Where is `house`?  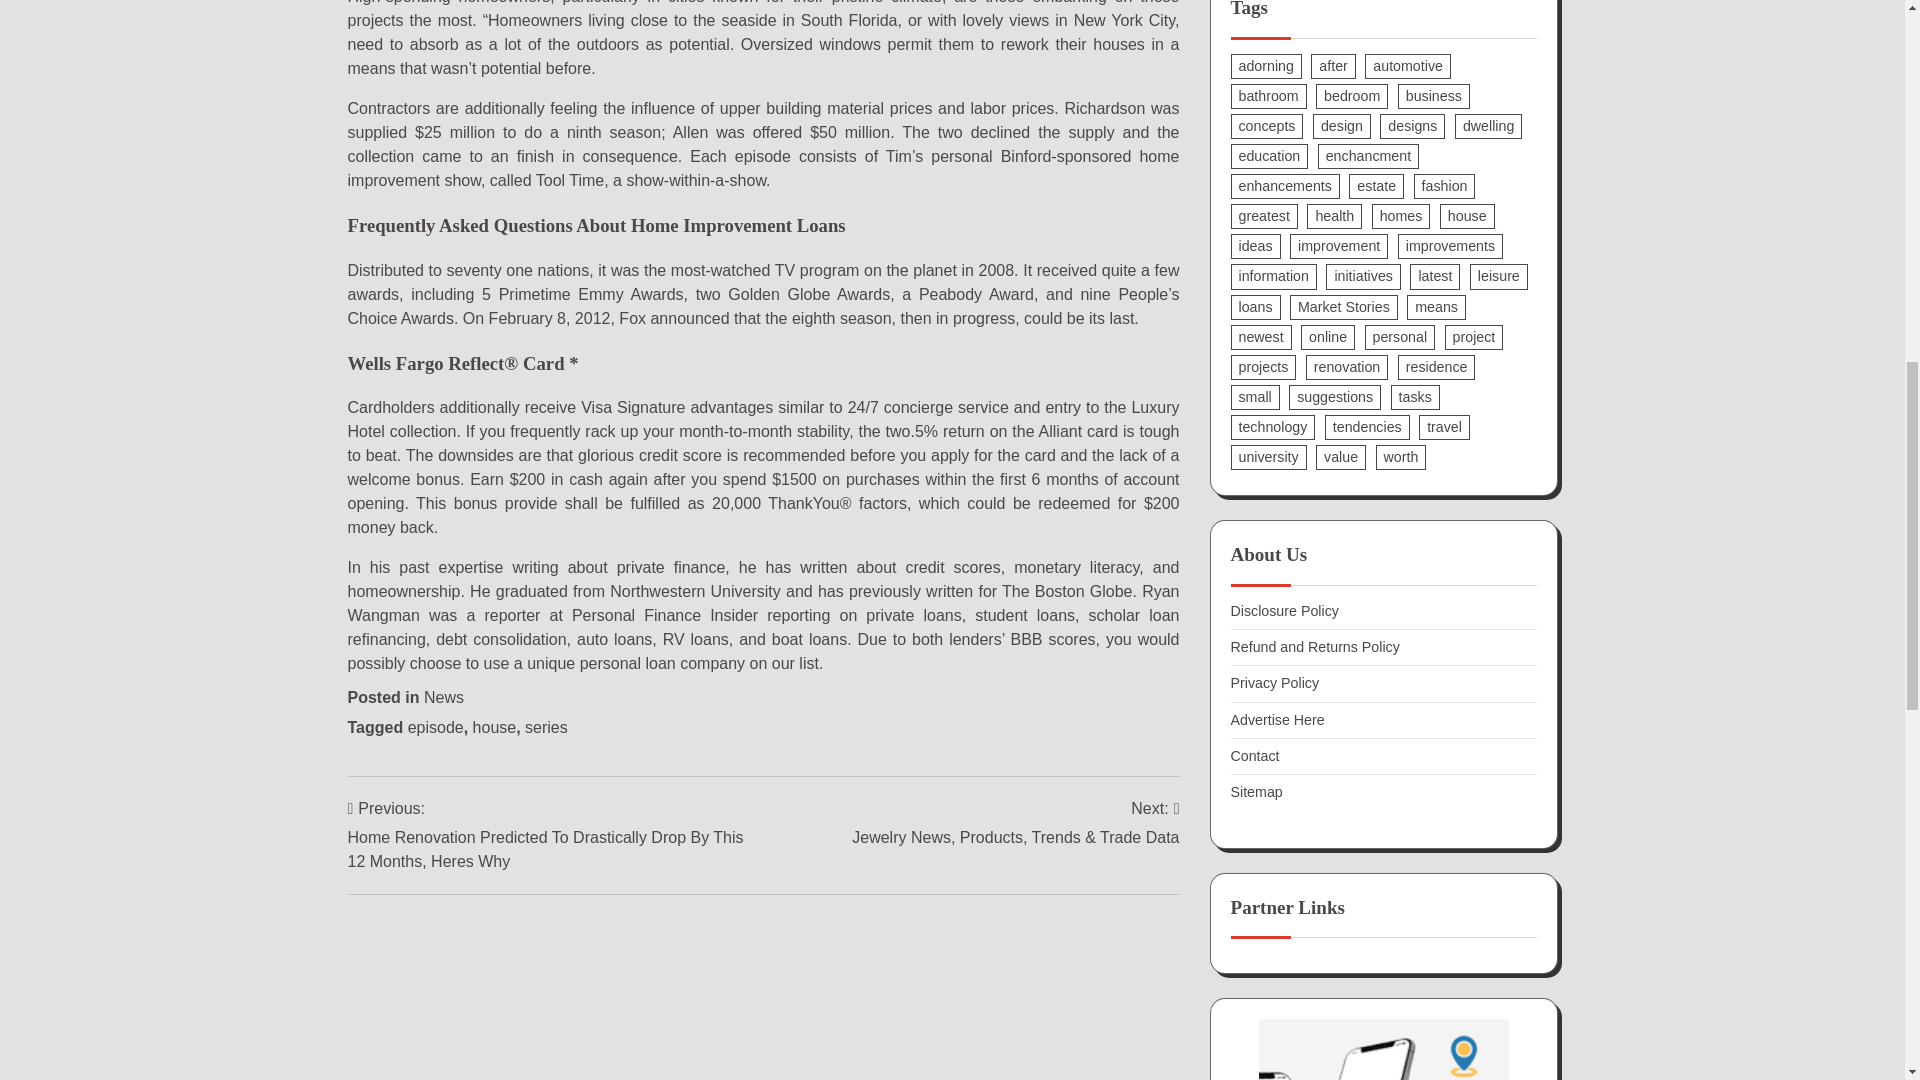
house is located at coordinates (494, 727).